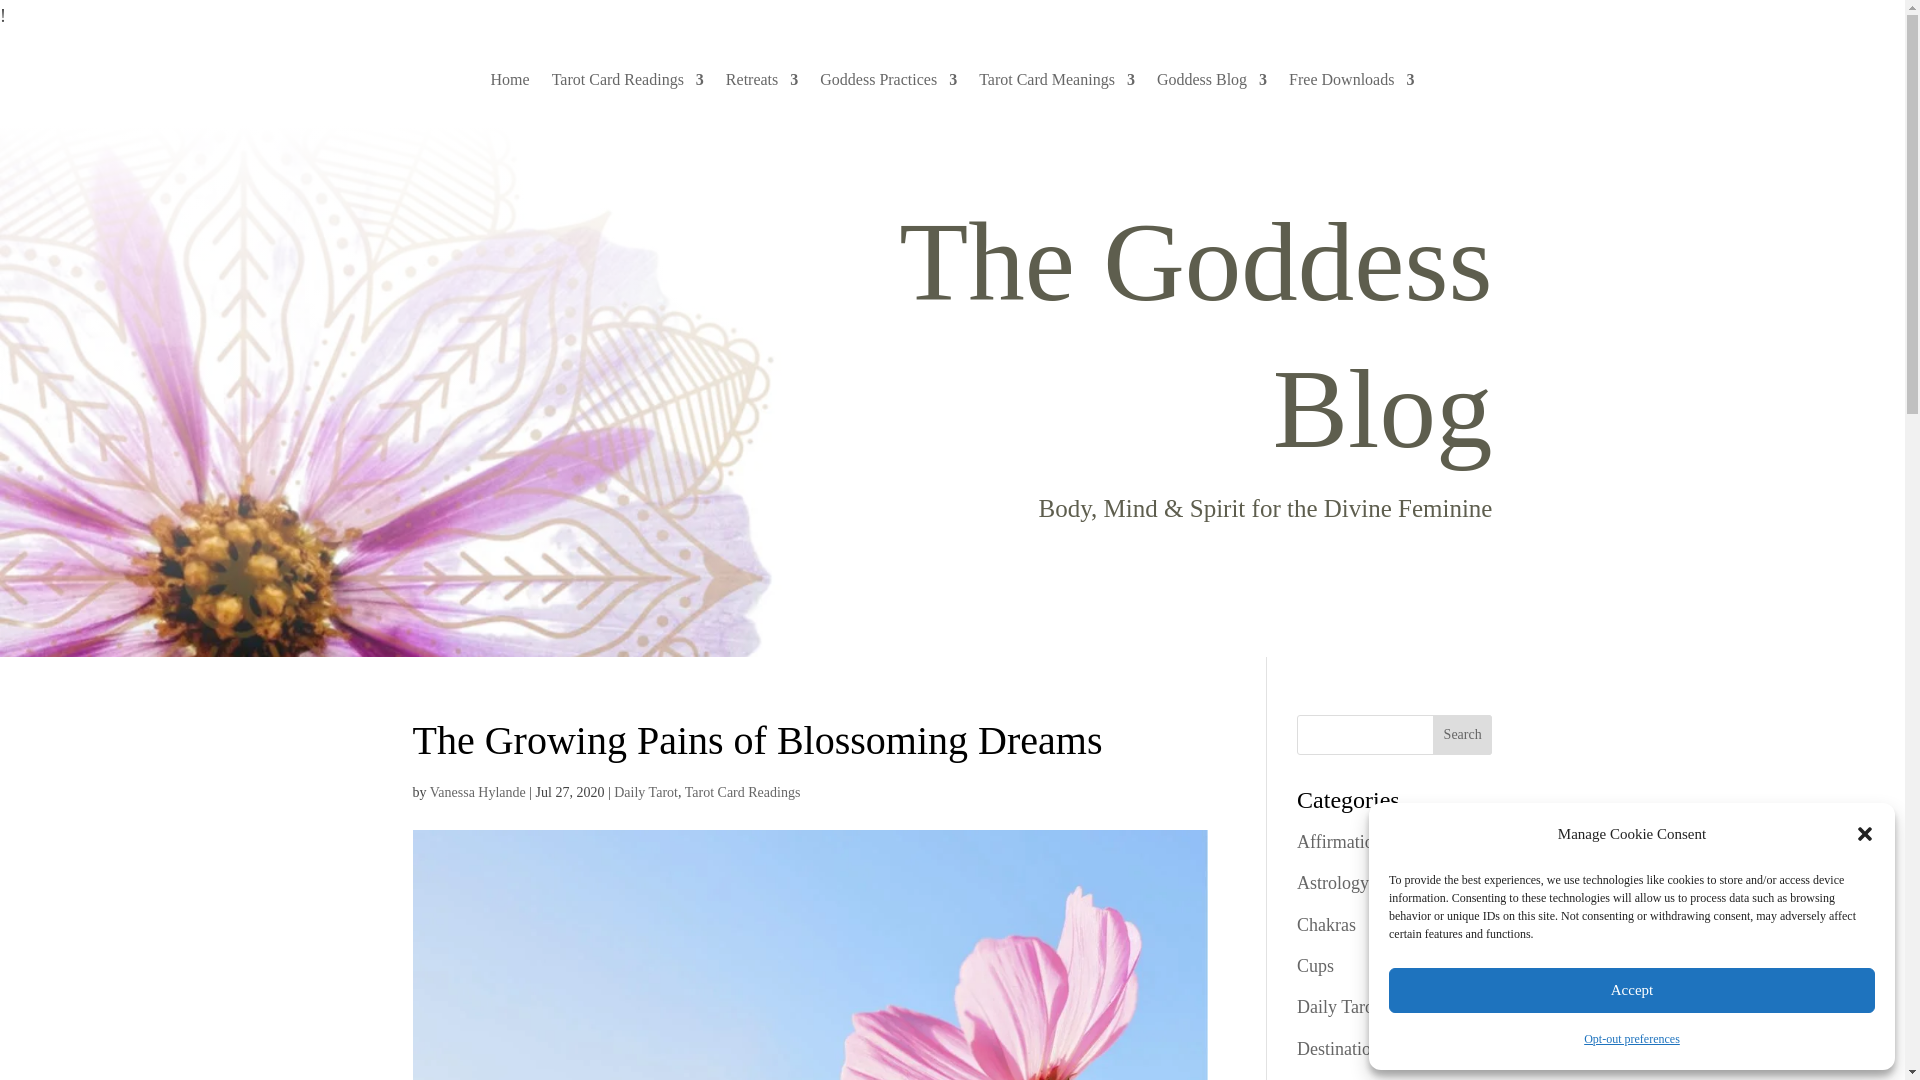 The image size is (1920, 1080). I want to click on Posts by Vanessa Hylande, so click(478, 792).